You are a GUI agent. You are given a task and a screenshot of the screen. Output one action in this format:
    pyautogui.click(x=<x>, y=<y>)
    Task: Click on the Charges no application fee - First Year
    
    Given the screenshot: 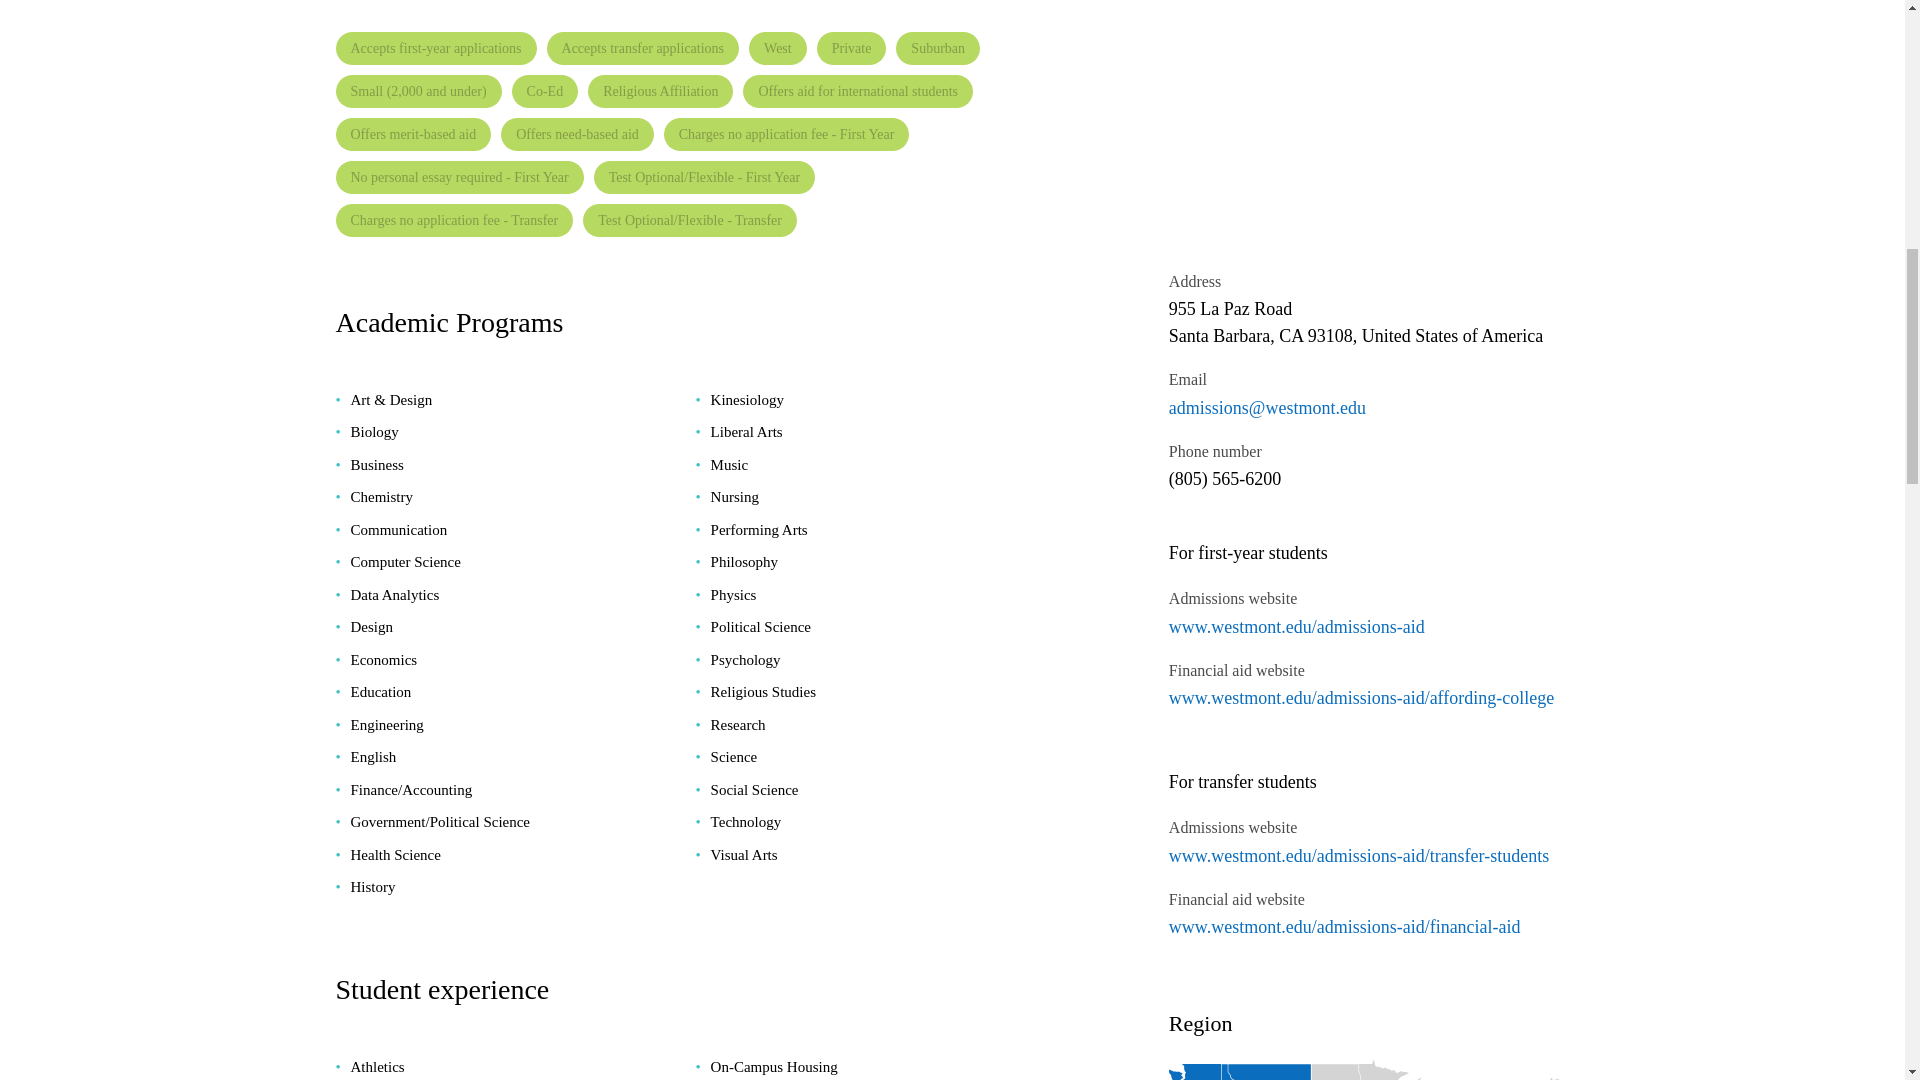 What is the action you would take?
    pyautogui.click(x=787, y=134)
    